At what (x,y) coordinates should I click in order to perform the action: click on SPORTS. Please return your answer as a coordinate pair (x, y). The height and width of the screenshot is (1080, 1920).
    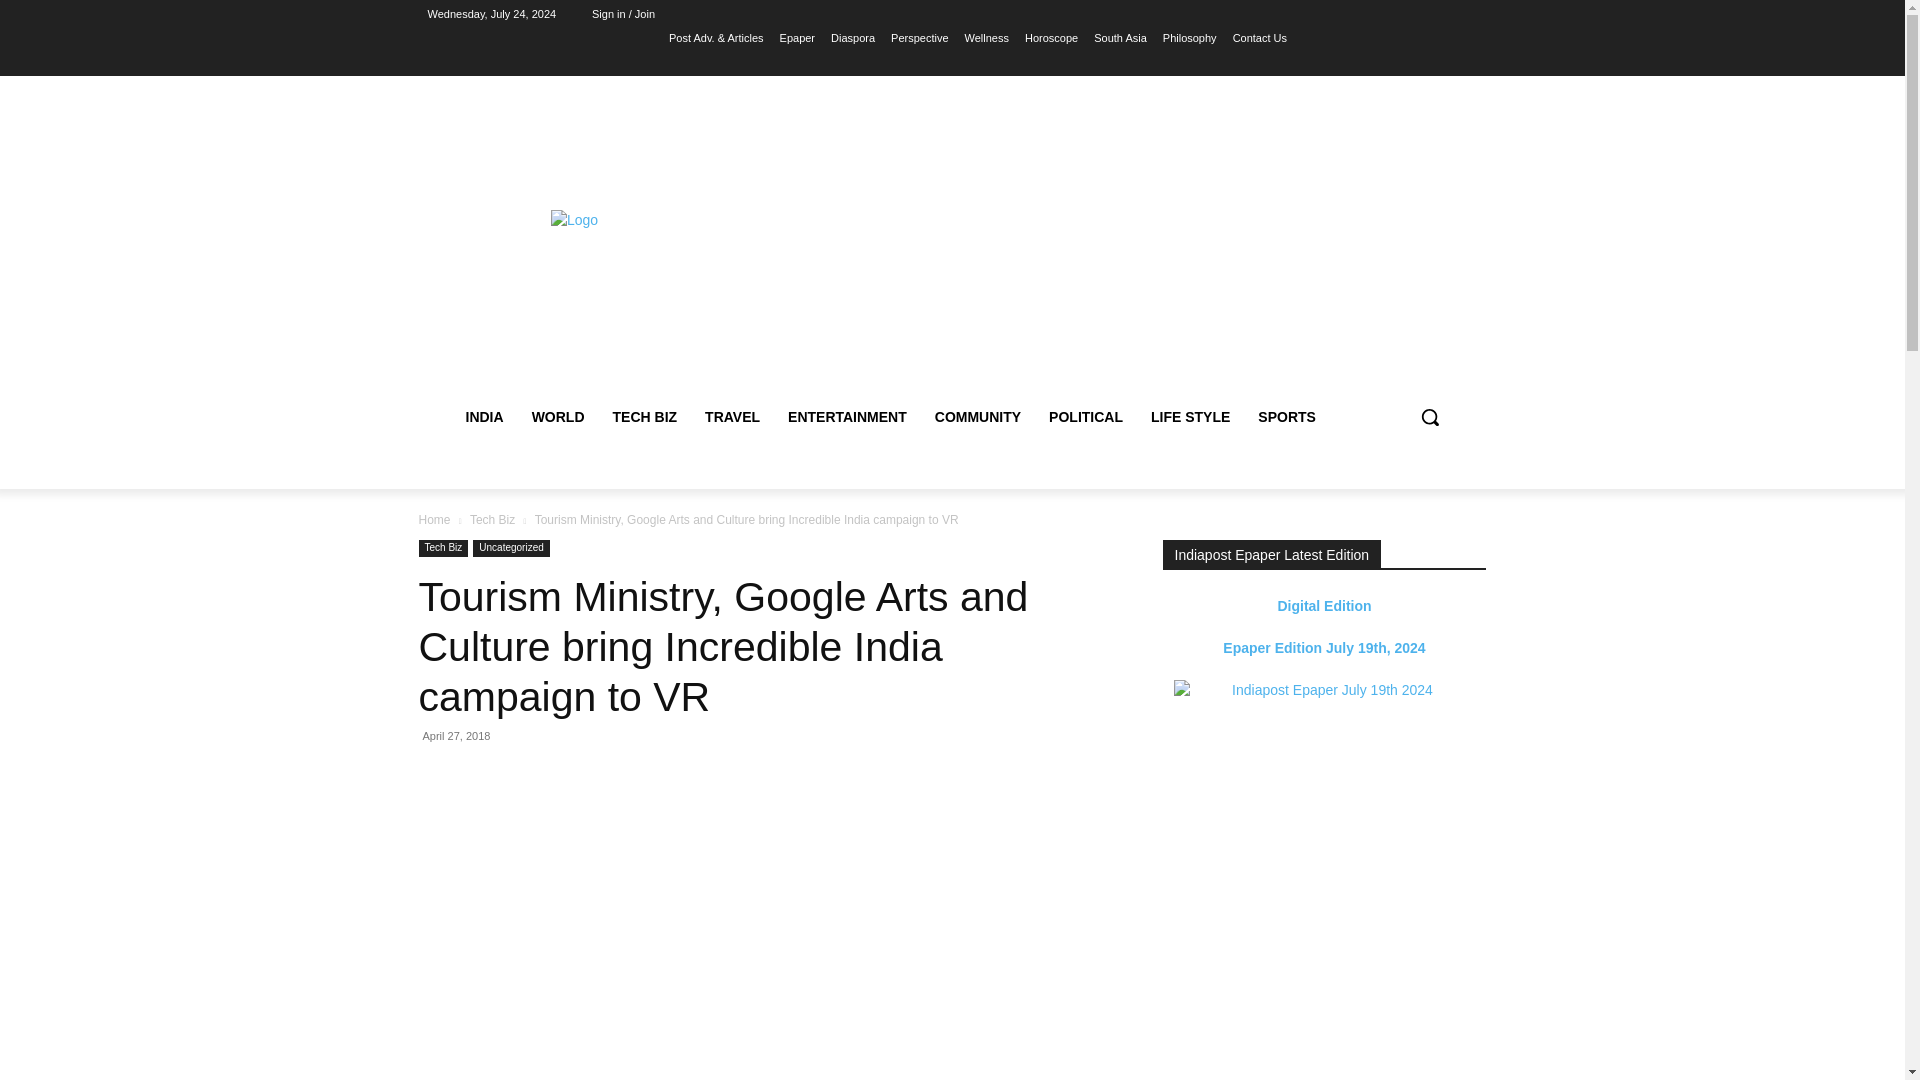
    Looking at the image, I should click on (1287, 416).